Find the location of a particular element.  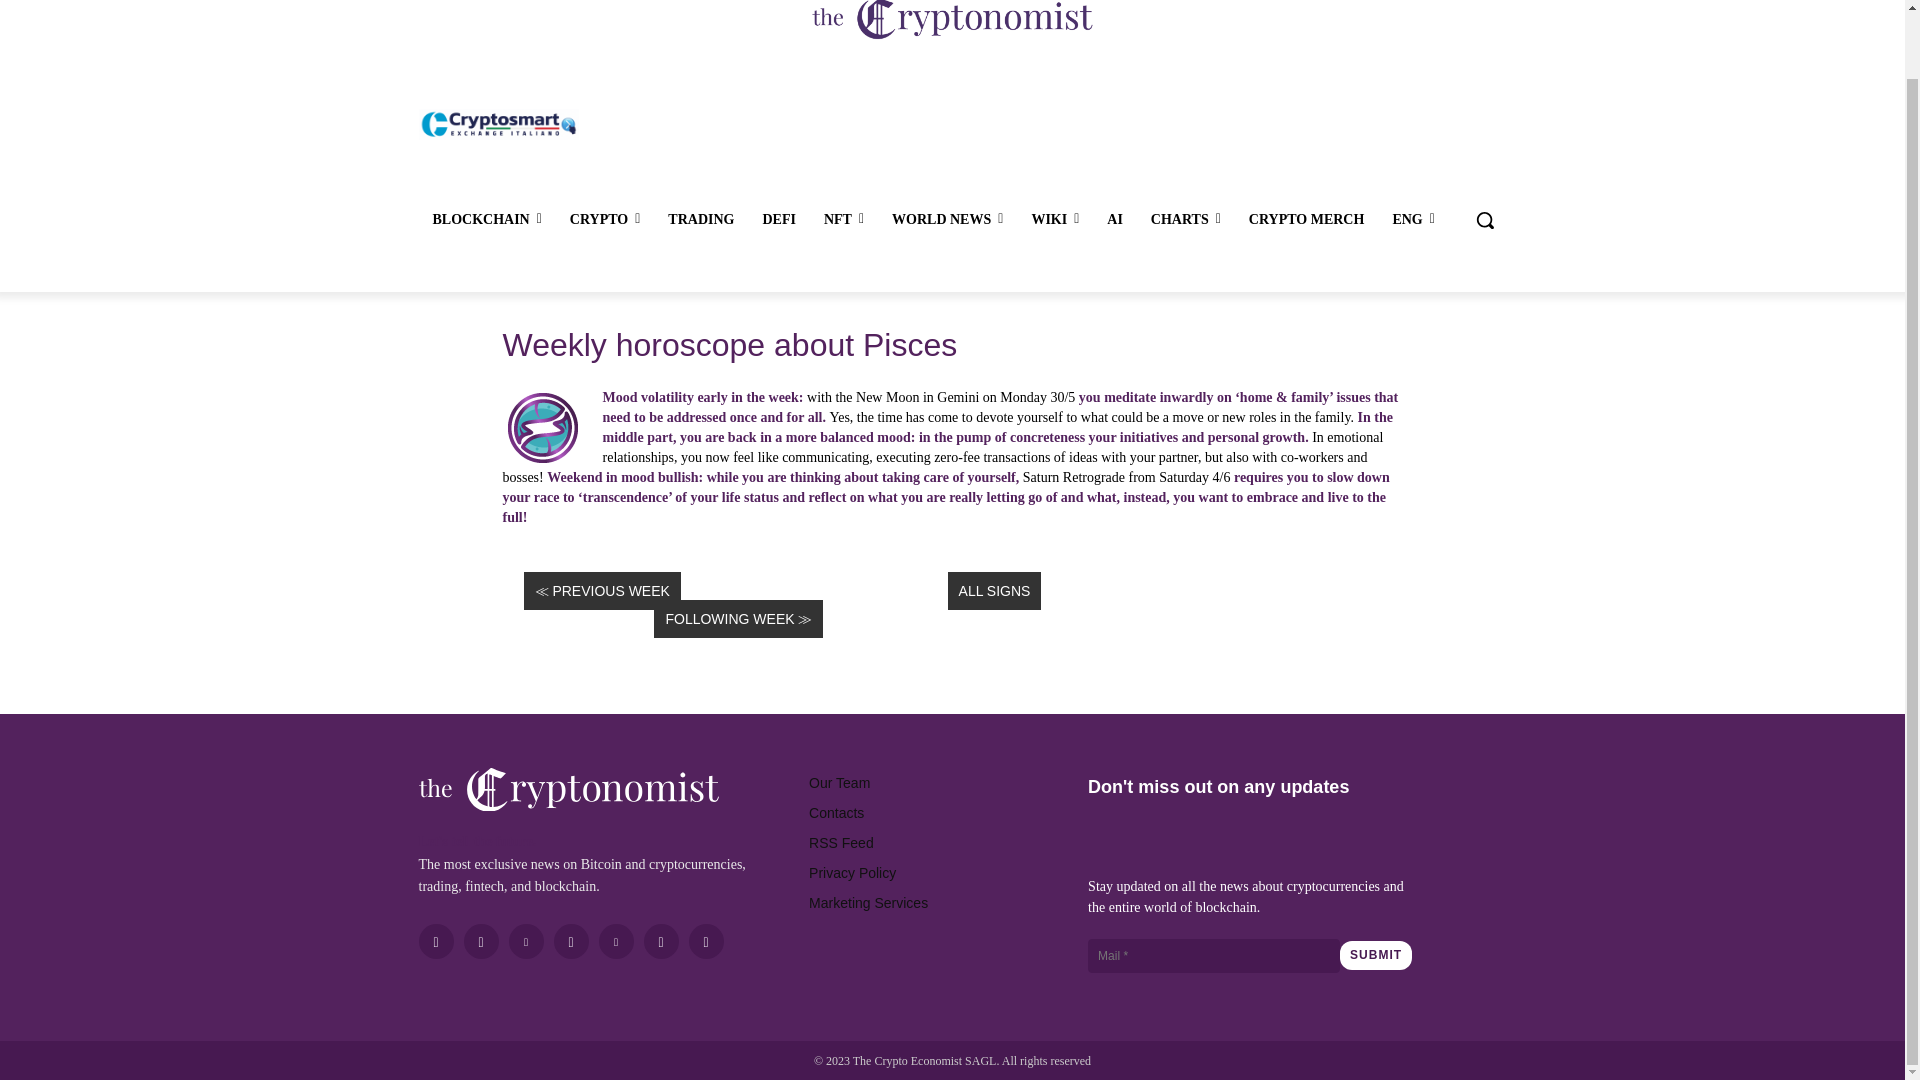

Facebook is located at coordinates (436, 942).